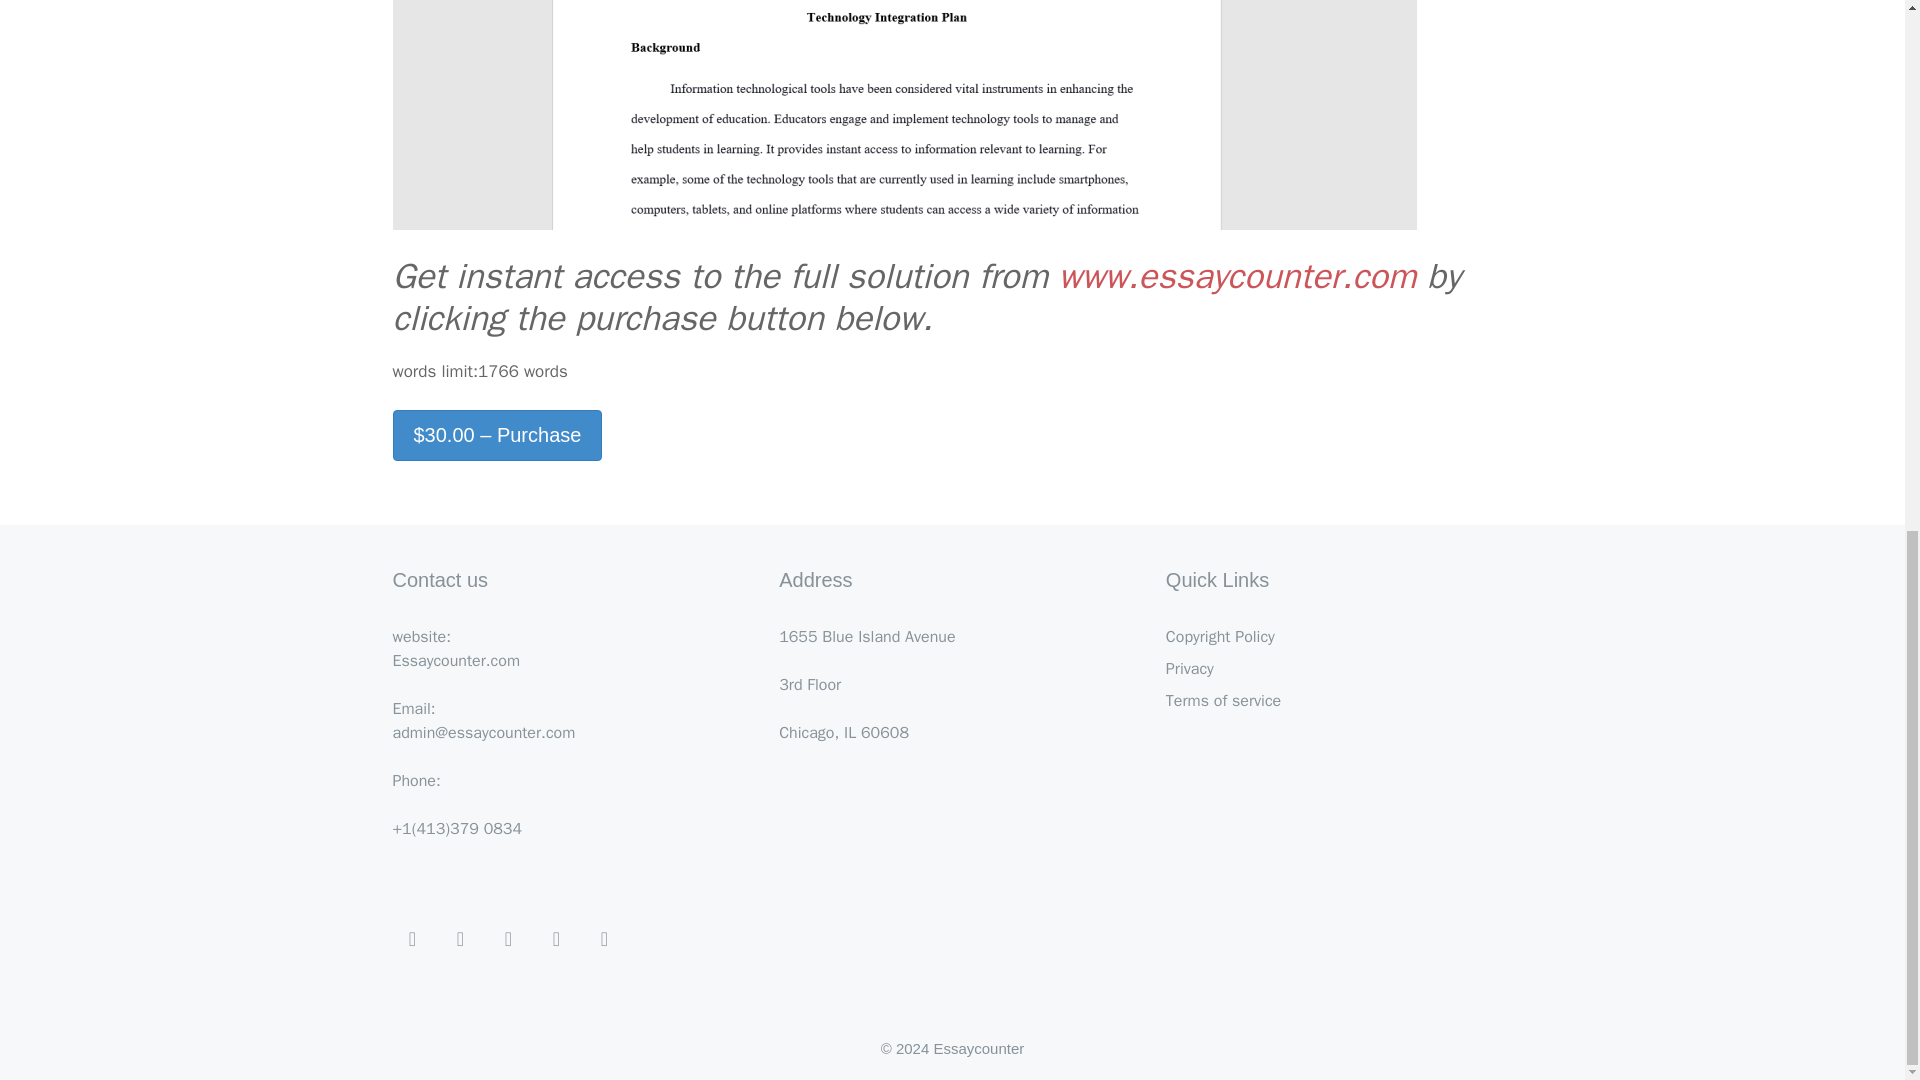 Image resolution: width=1920 pixels, height=1080 pixels. I want to click on Terms of service, so click(1222, 700).